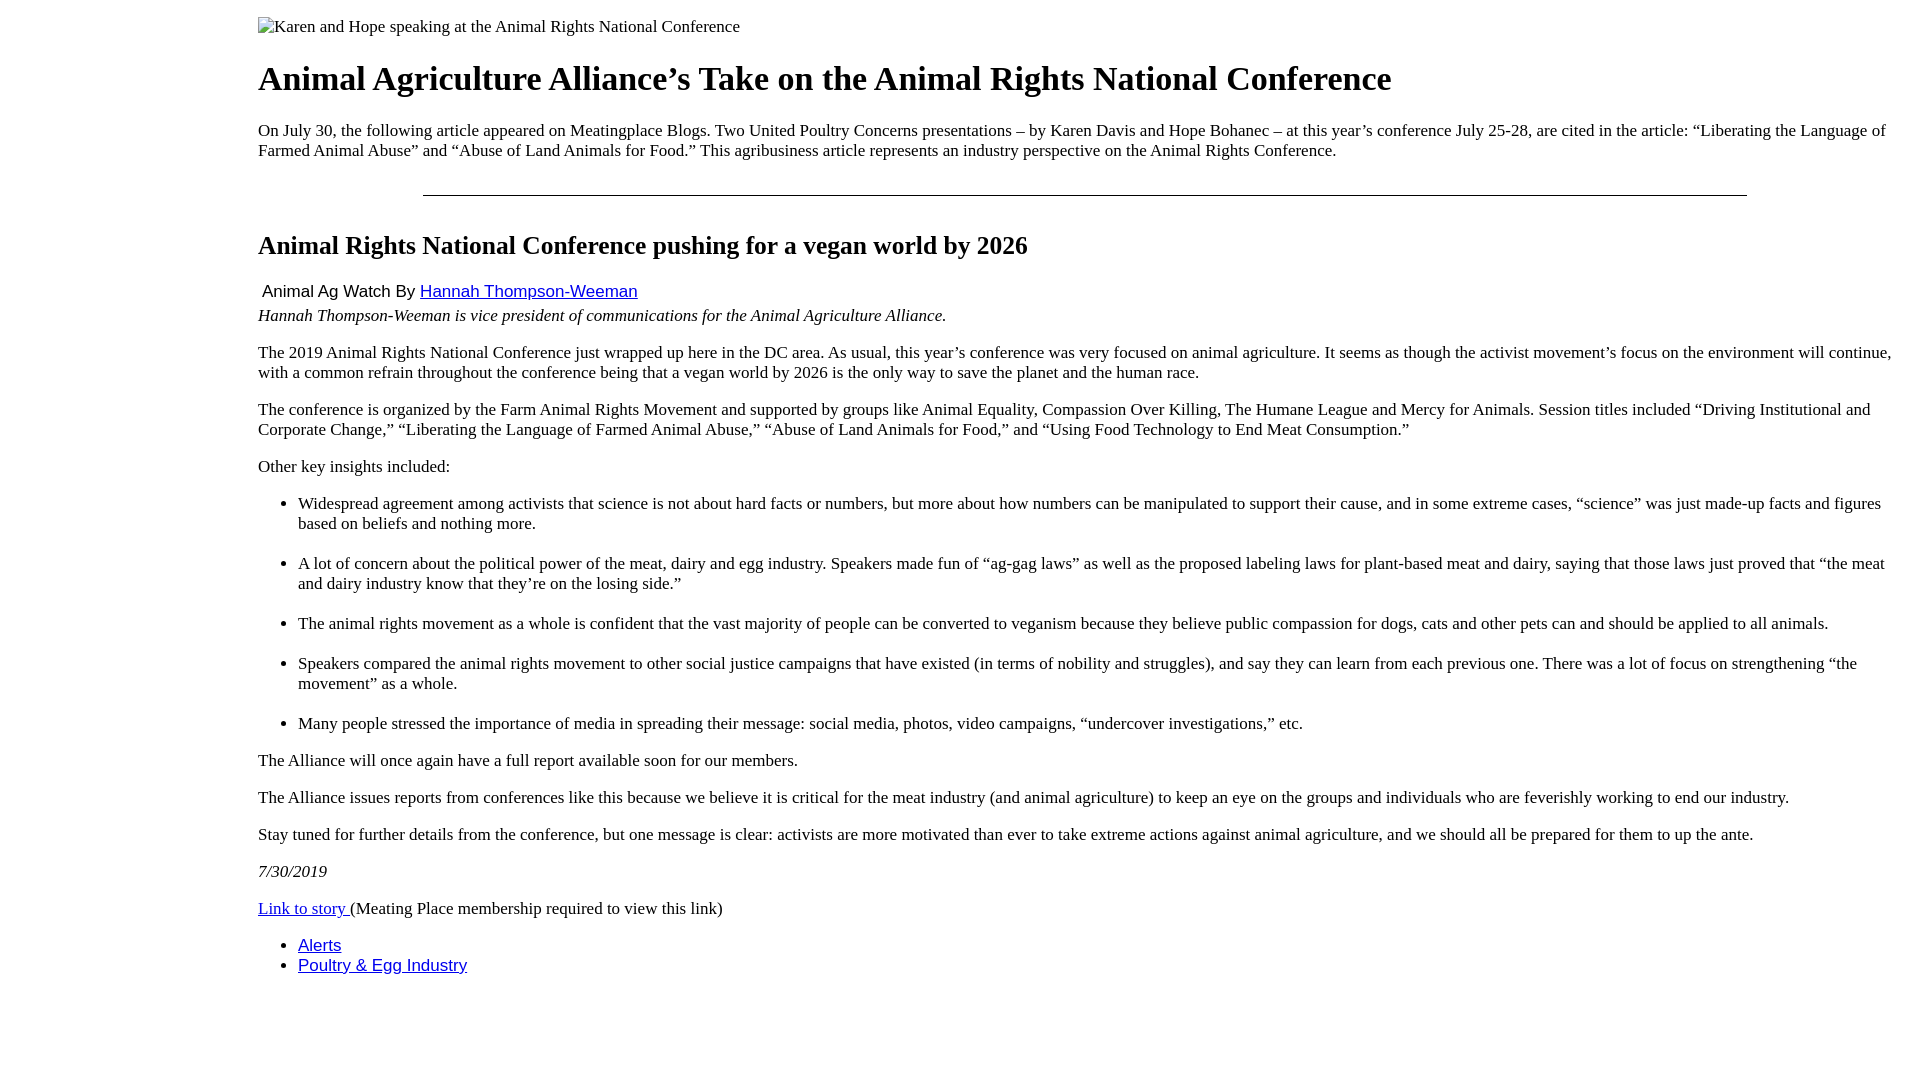  Describe the element at coordinates (528, 291) in the screenshot. I see `Hannah Thompson-Weeman` at that location.